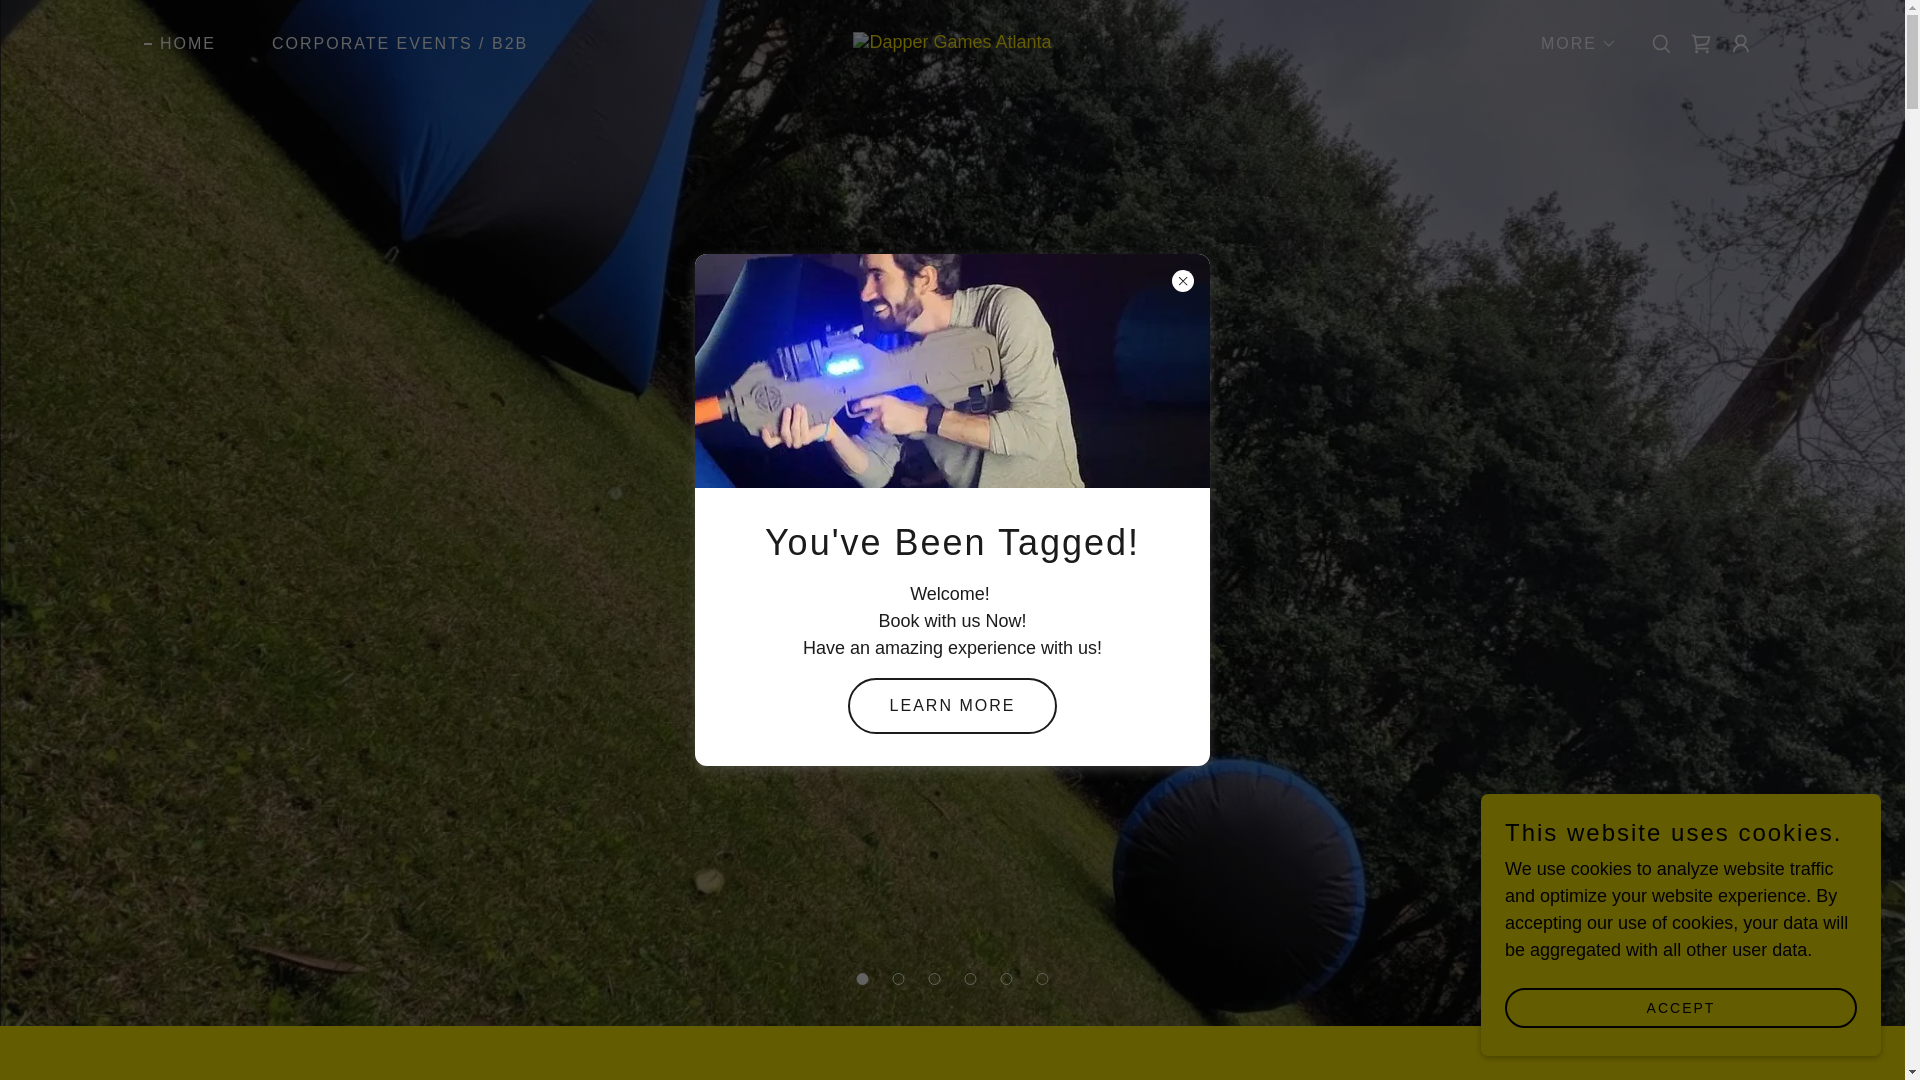  Describe the element at coordinates (1570, 44) in the screenshot. I see `MORE` at that location.